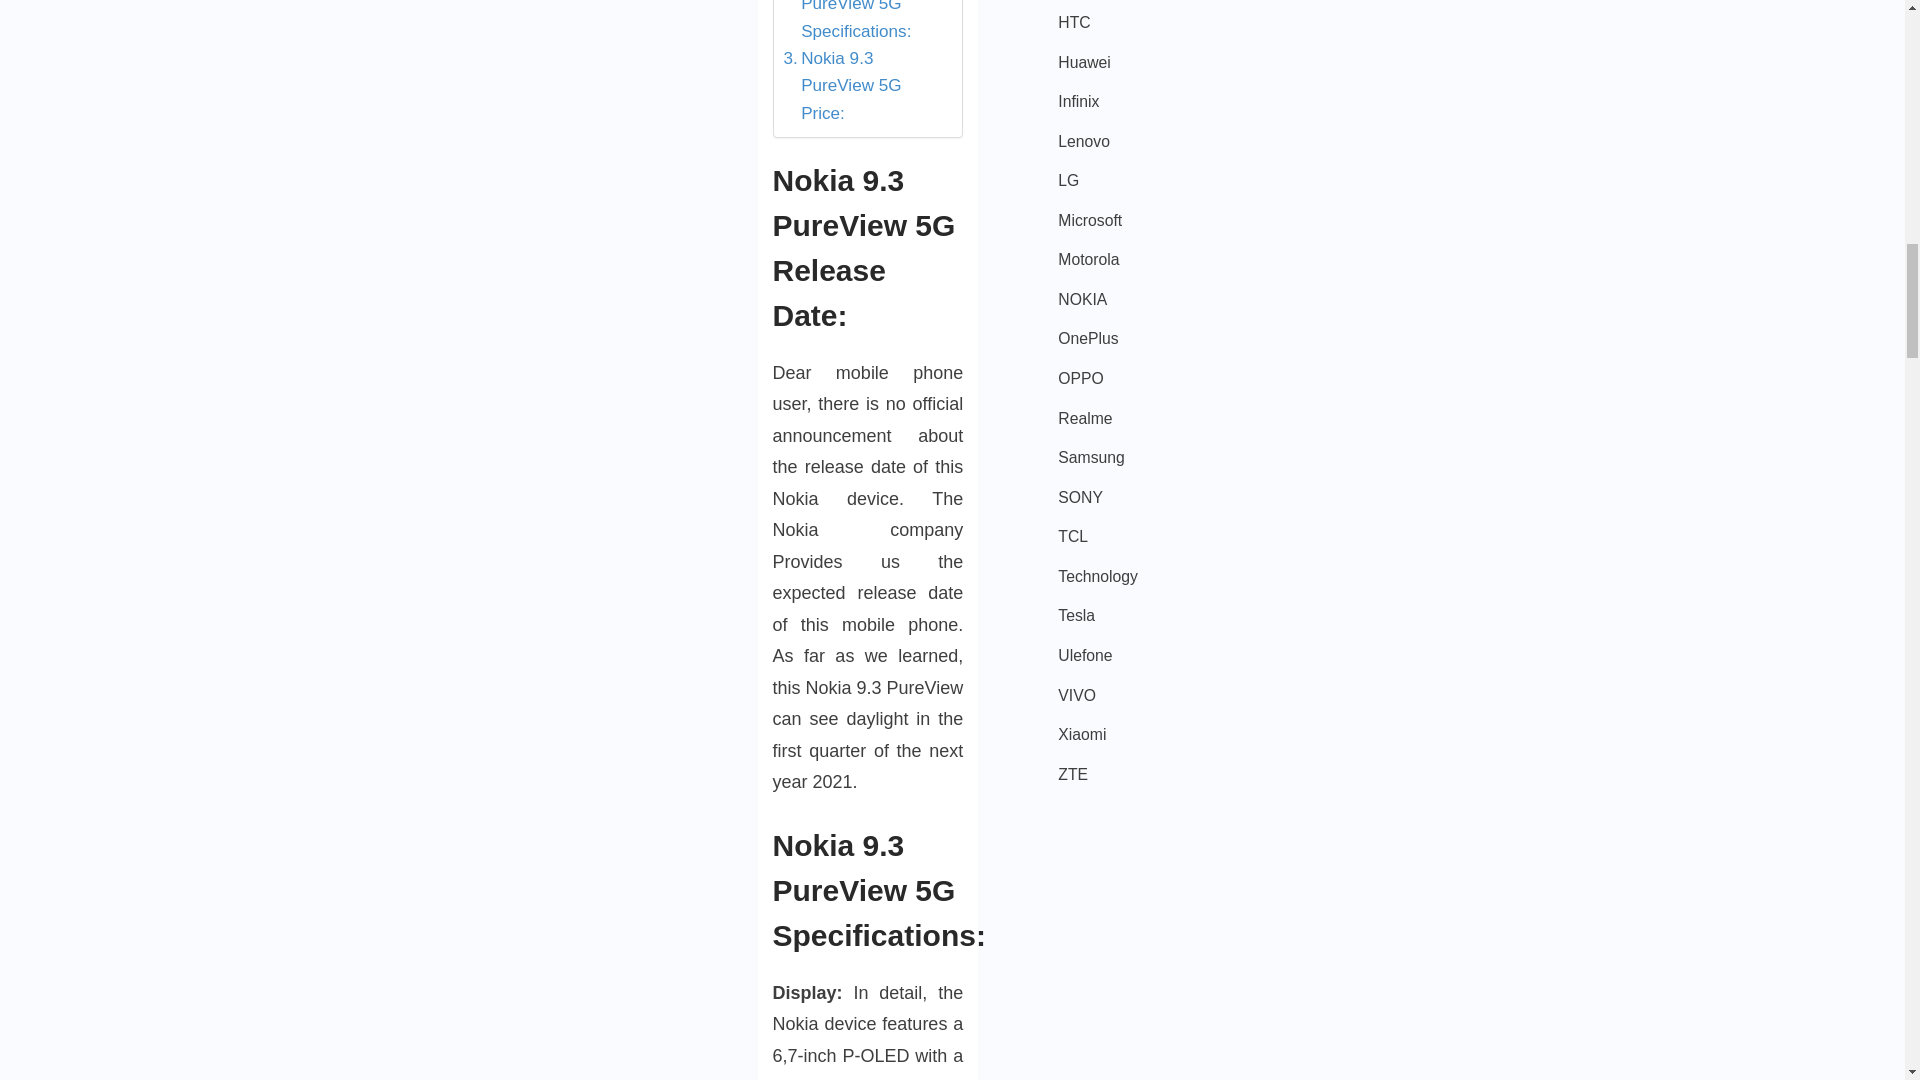 The width and height of the screenshot is (1920, 1080). What do you see at coordinates (862, 22) in the screenshot?
I see `Nokia 9.3 PureView 5G Specifications:` at bounding box center [862, 22].